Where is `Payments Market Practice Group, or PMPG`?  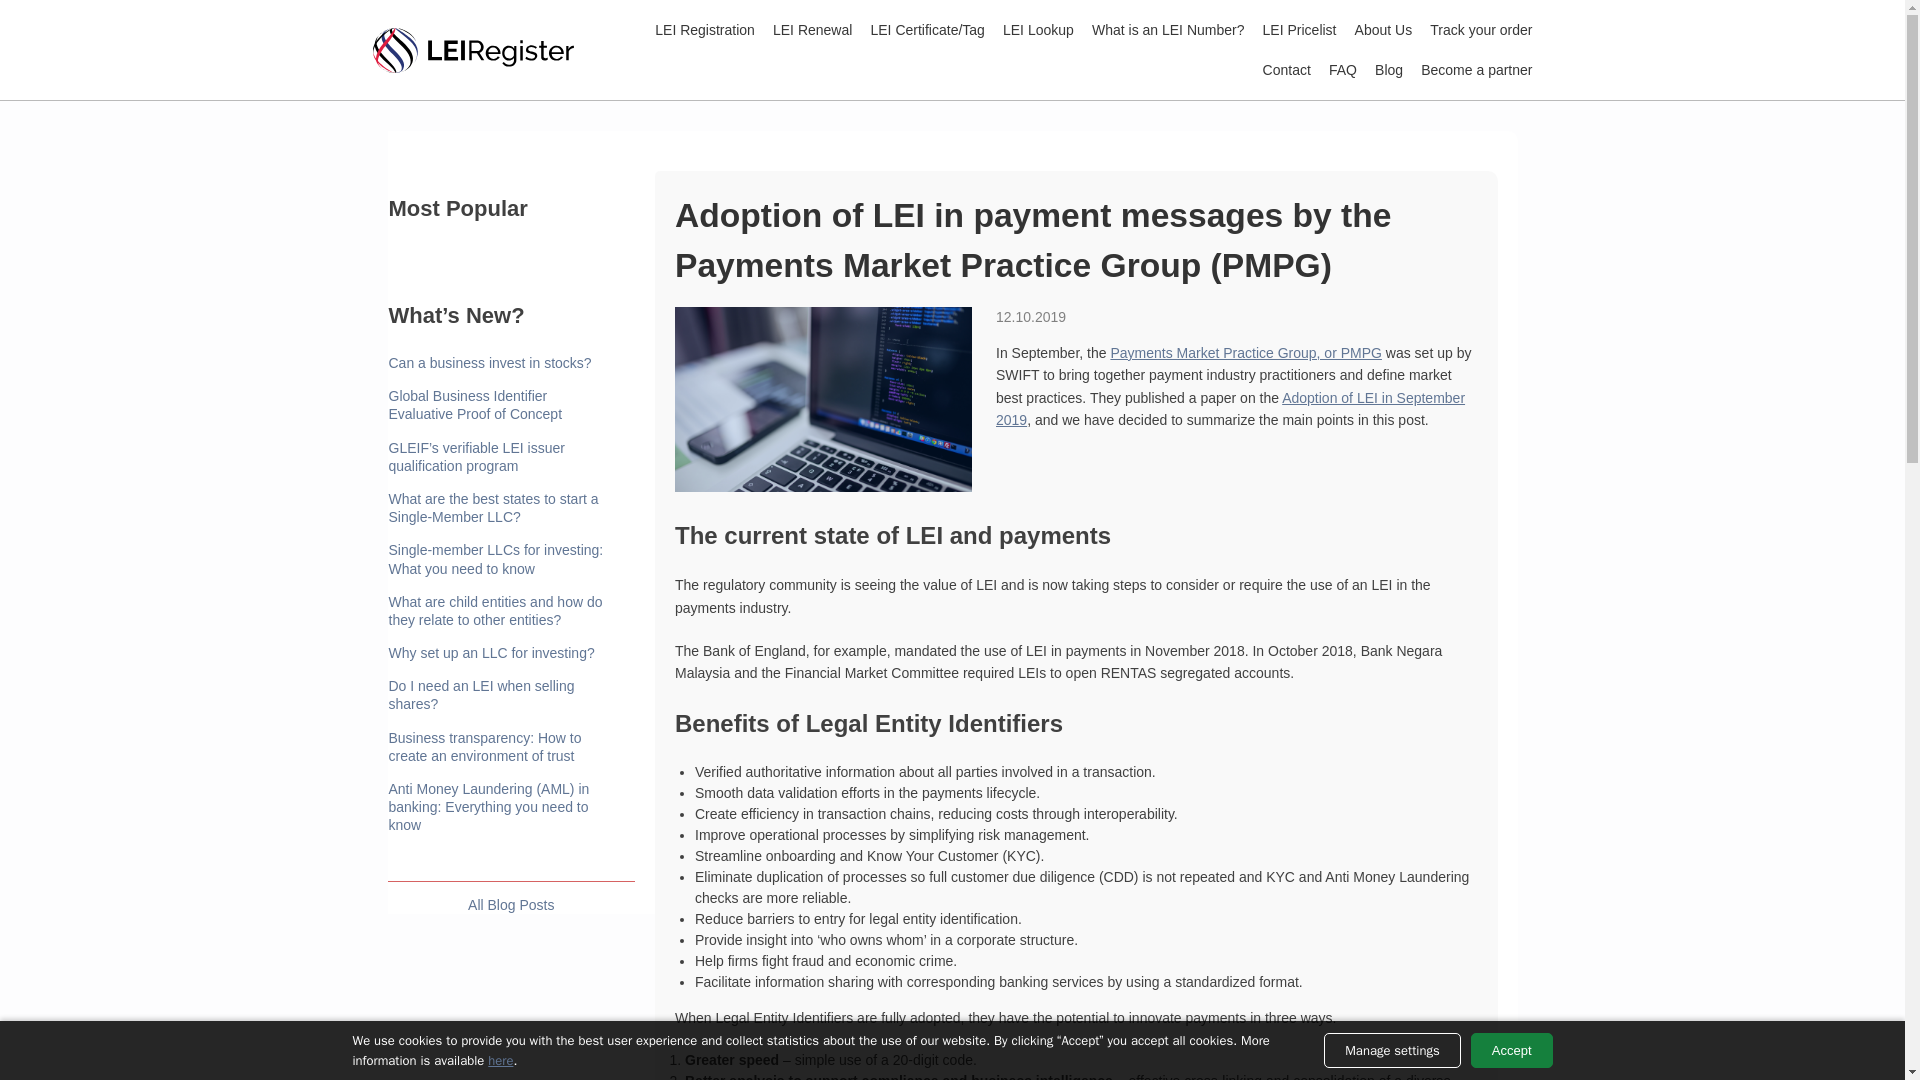
Payments Market Practice Group, or PMPG is located at coordinates (1246, 352).